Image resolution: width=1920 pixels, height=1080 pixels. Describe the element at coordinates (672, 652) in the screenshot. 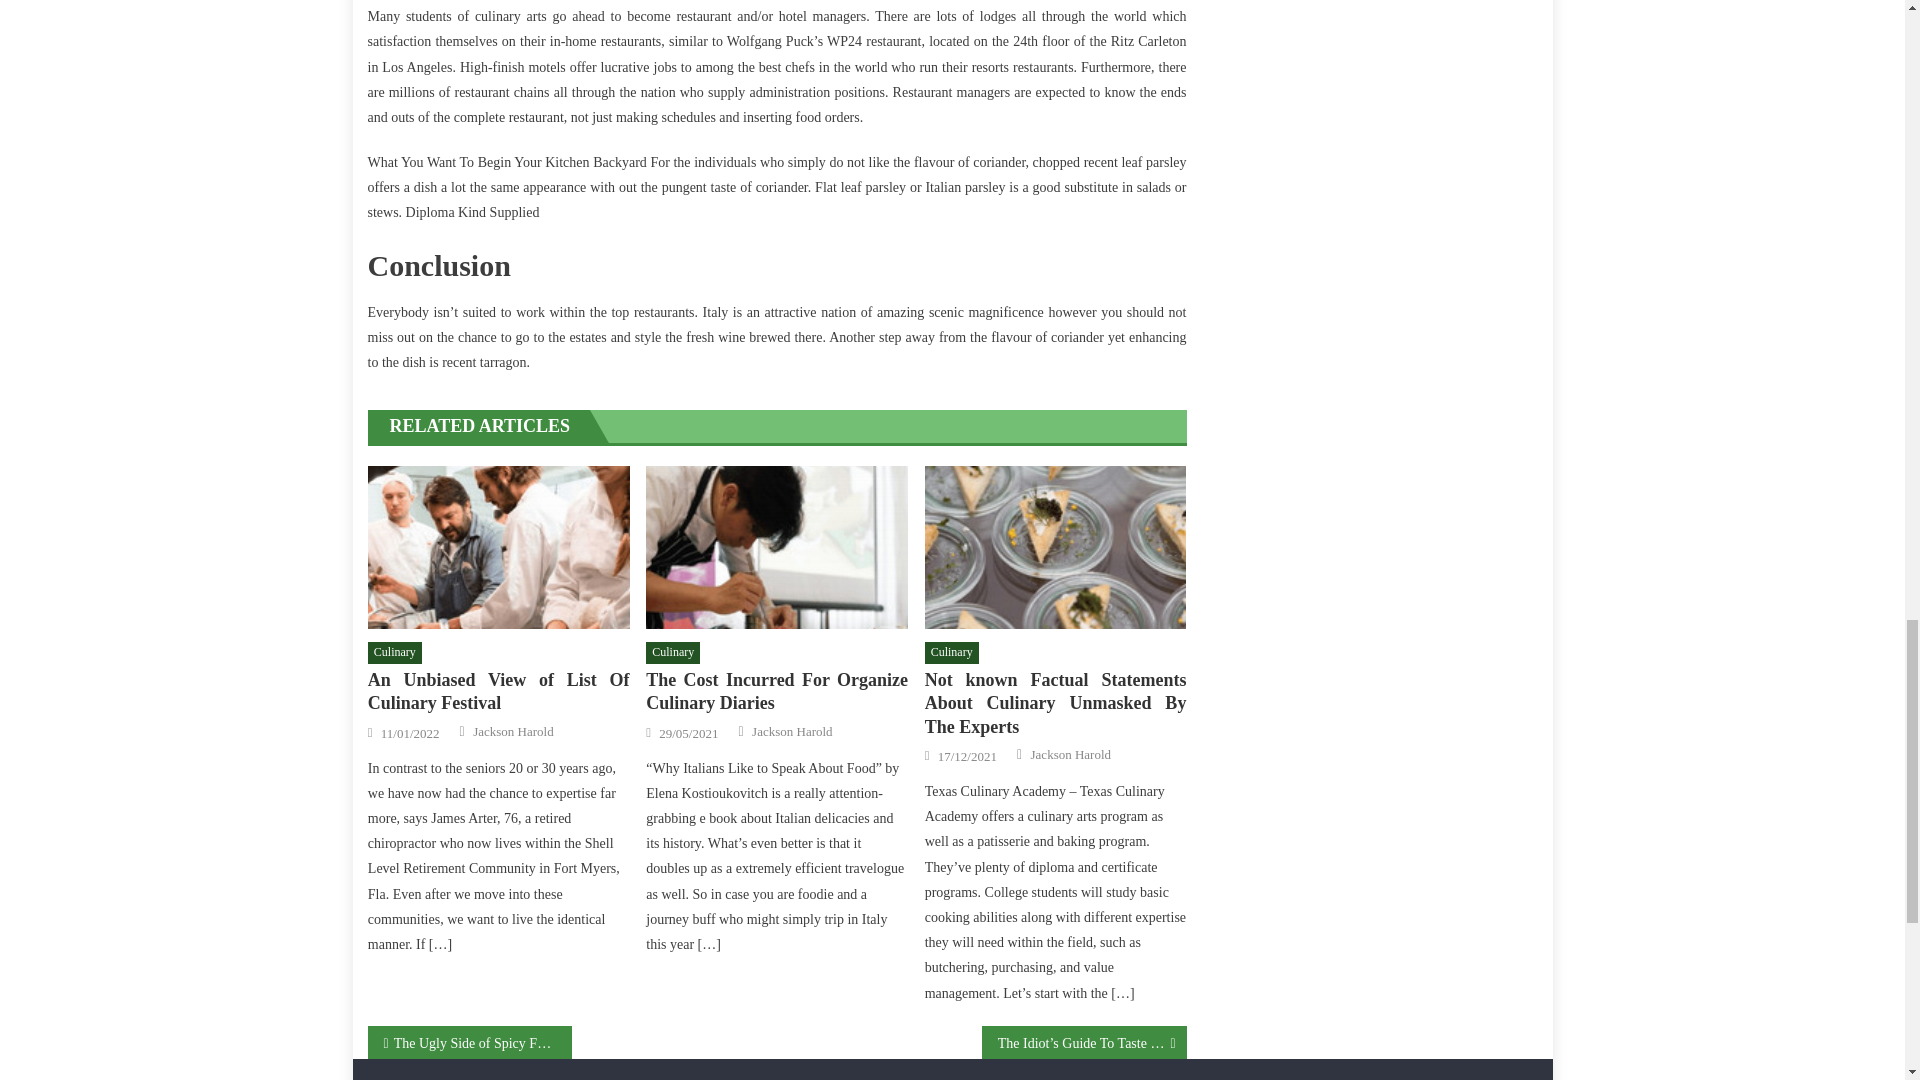

I see `Culinary` at that location.